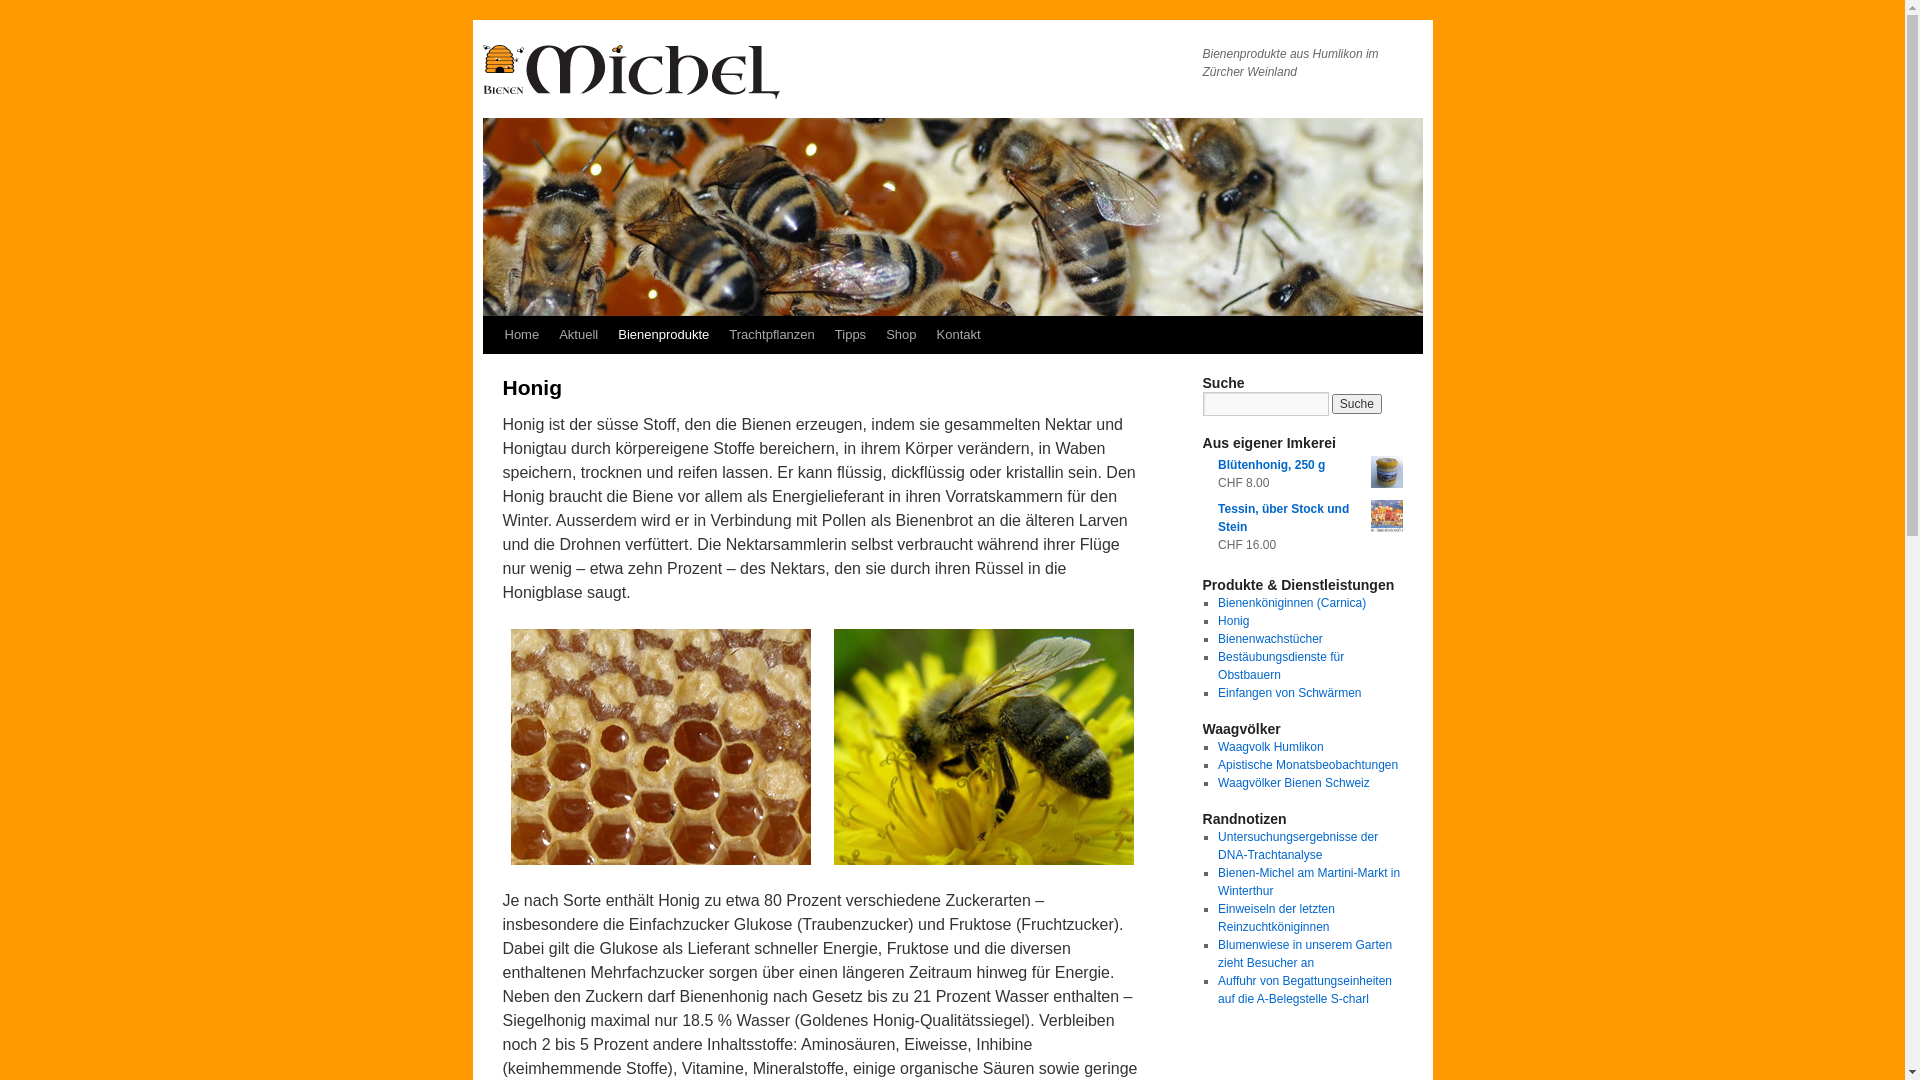 This screenshot has width=1920, height=1080. What do you see at coordinates (521, 335) in the screenshot?
I see `Home` at bounding box center [521, 335].